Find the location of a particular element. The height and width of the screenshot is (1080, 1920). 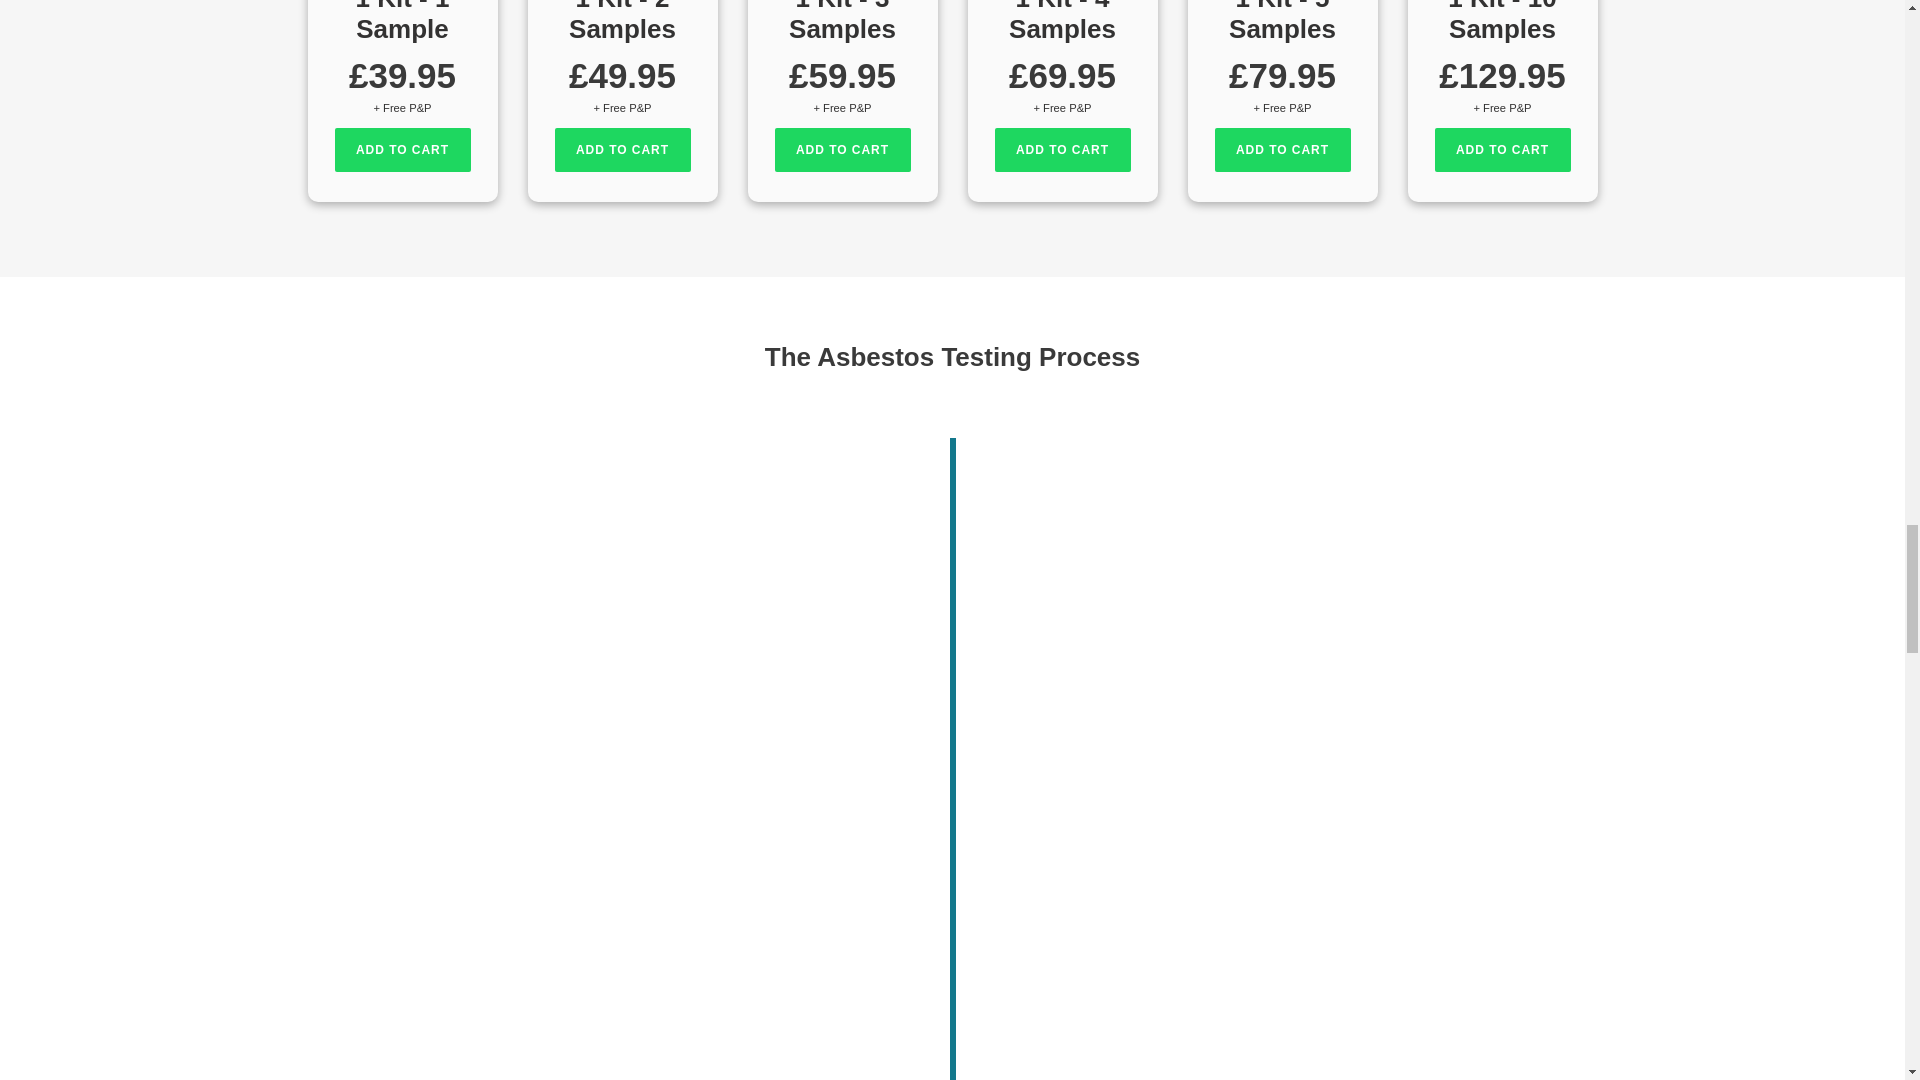

ADD TO CART is located at coordinates (842, 150).